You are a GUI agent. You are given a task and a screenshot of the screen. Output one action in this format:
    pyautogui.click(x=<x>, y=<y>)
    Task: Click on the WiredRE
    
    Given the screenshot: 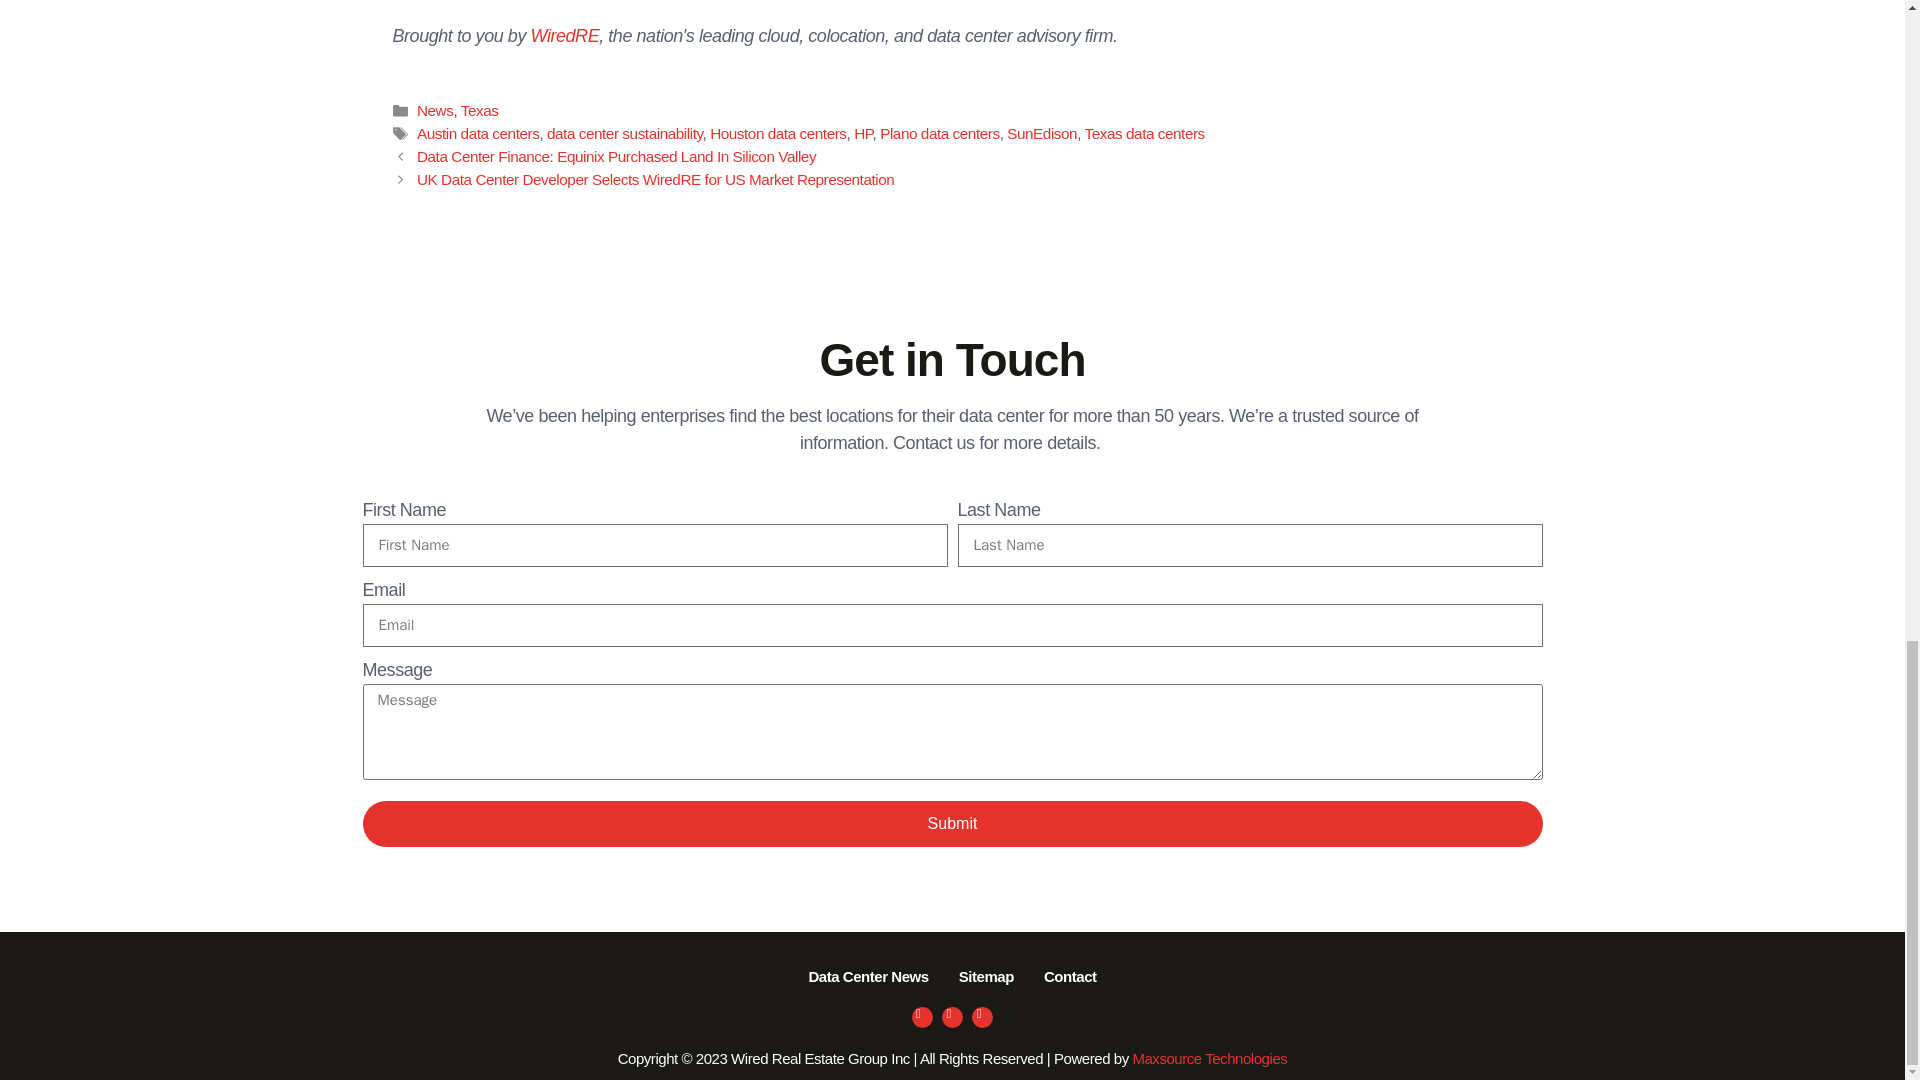 What is the action you would take?
    pyautogui.click(x=564, y=36)
    